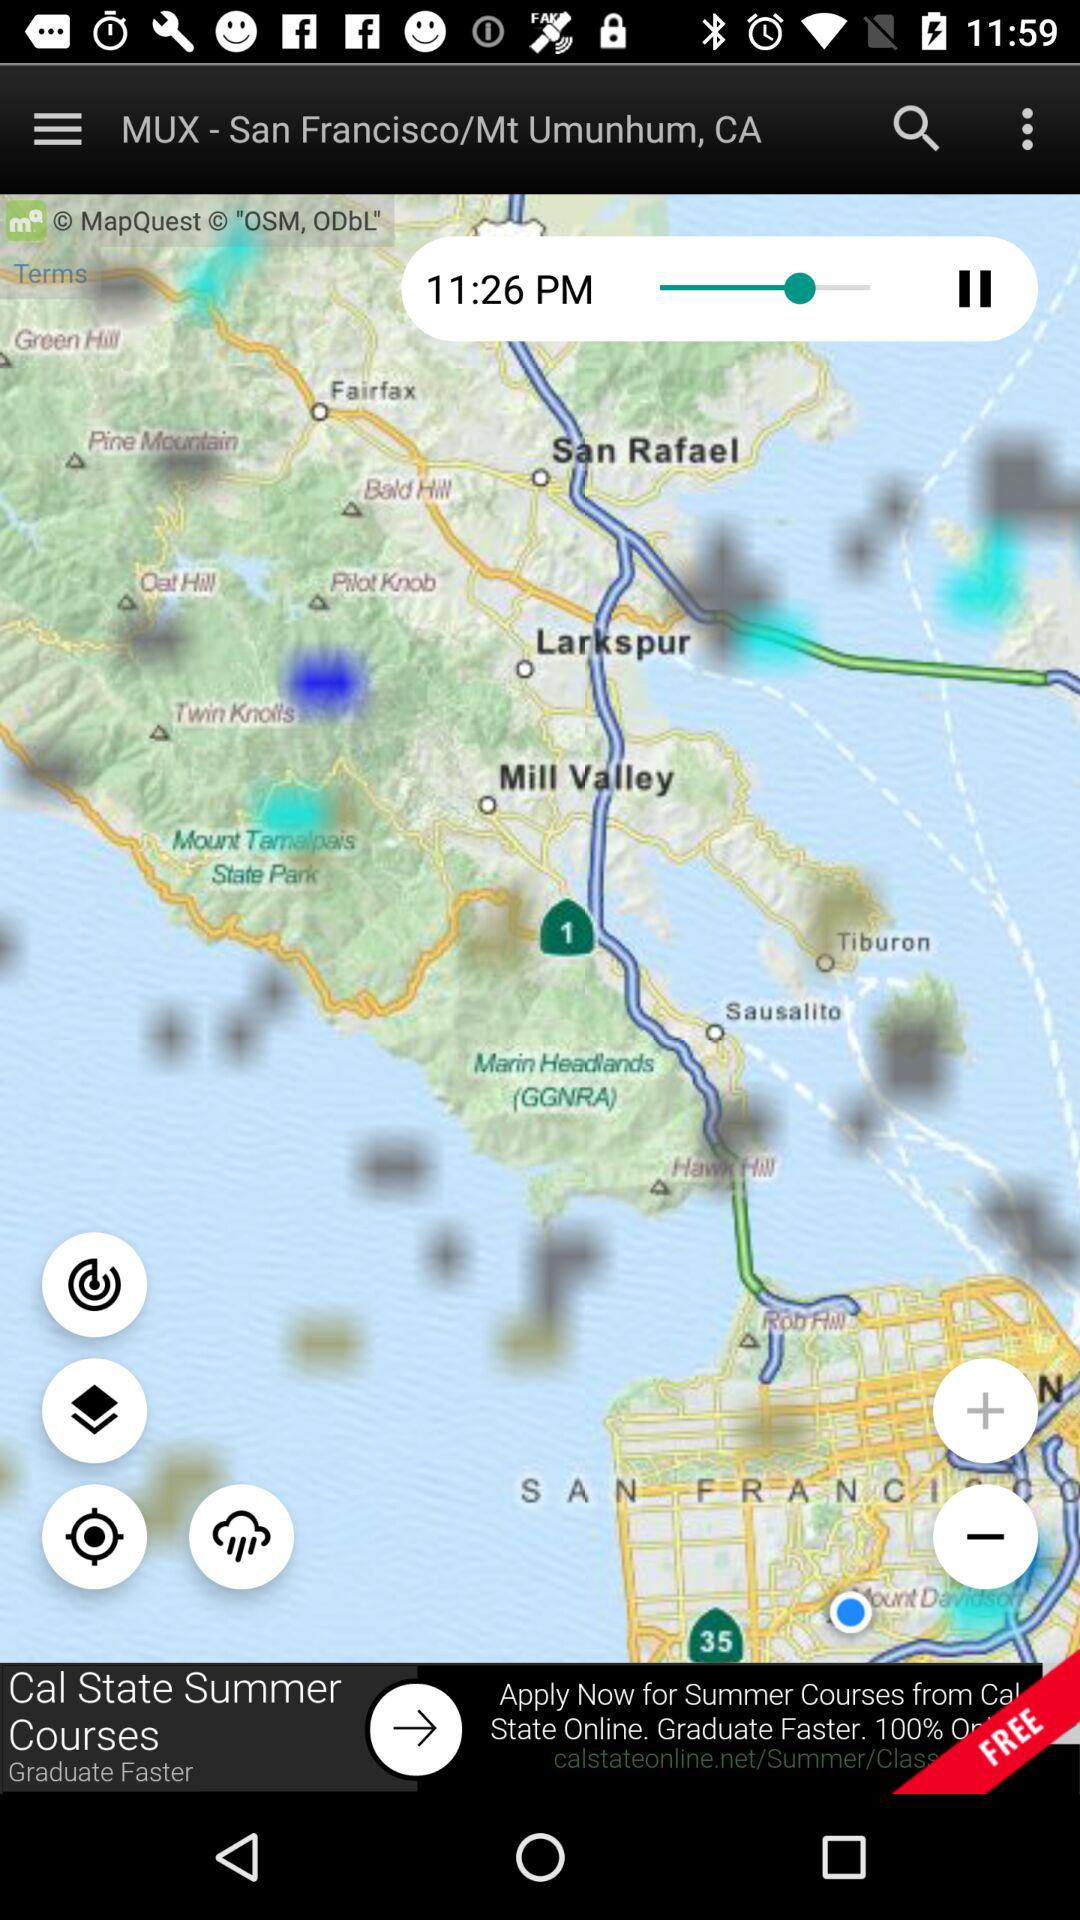 The width and height of the screenshot is (1080, 1920). Describe the element at coordinates (974, 288) in the screenshot. I see `pause audio` at that location.